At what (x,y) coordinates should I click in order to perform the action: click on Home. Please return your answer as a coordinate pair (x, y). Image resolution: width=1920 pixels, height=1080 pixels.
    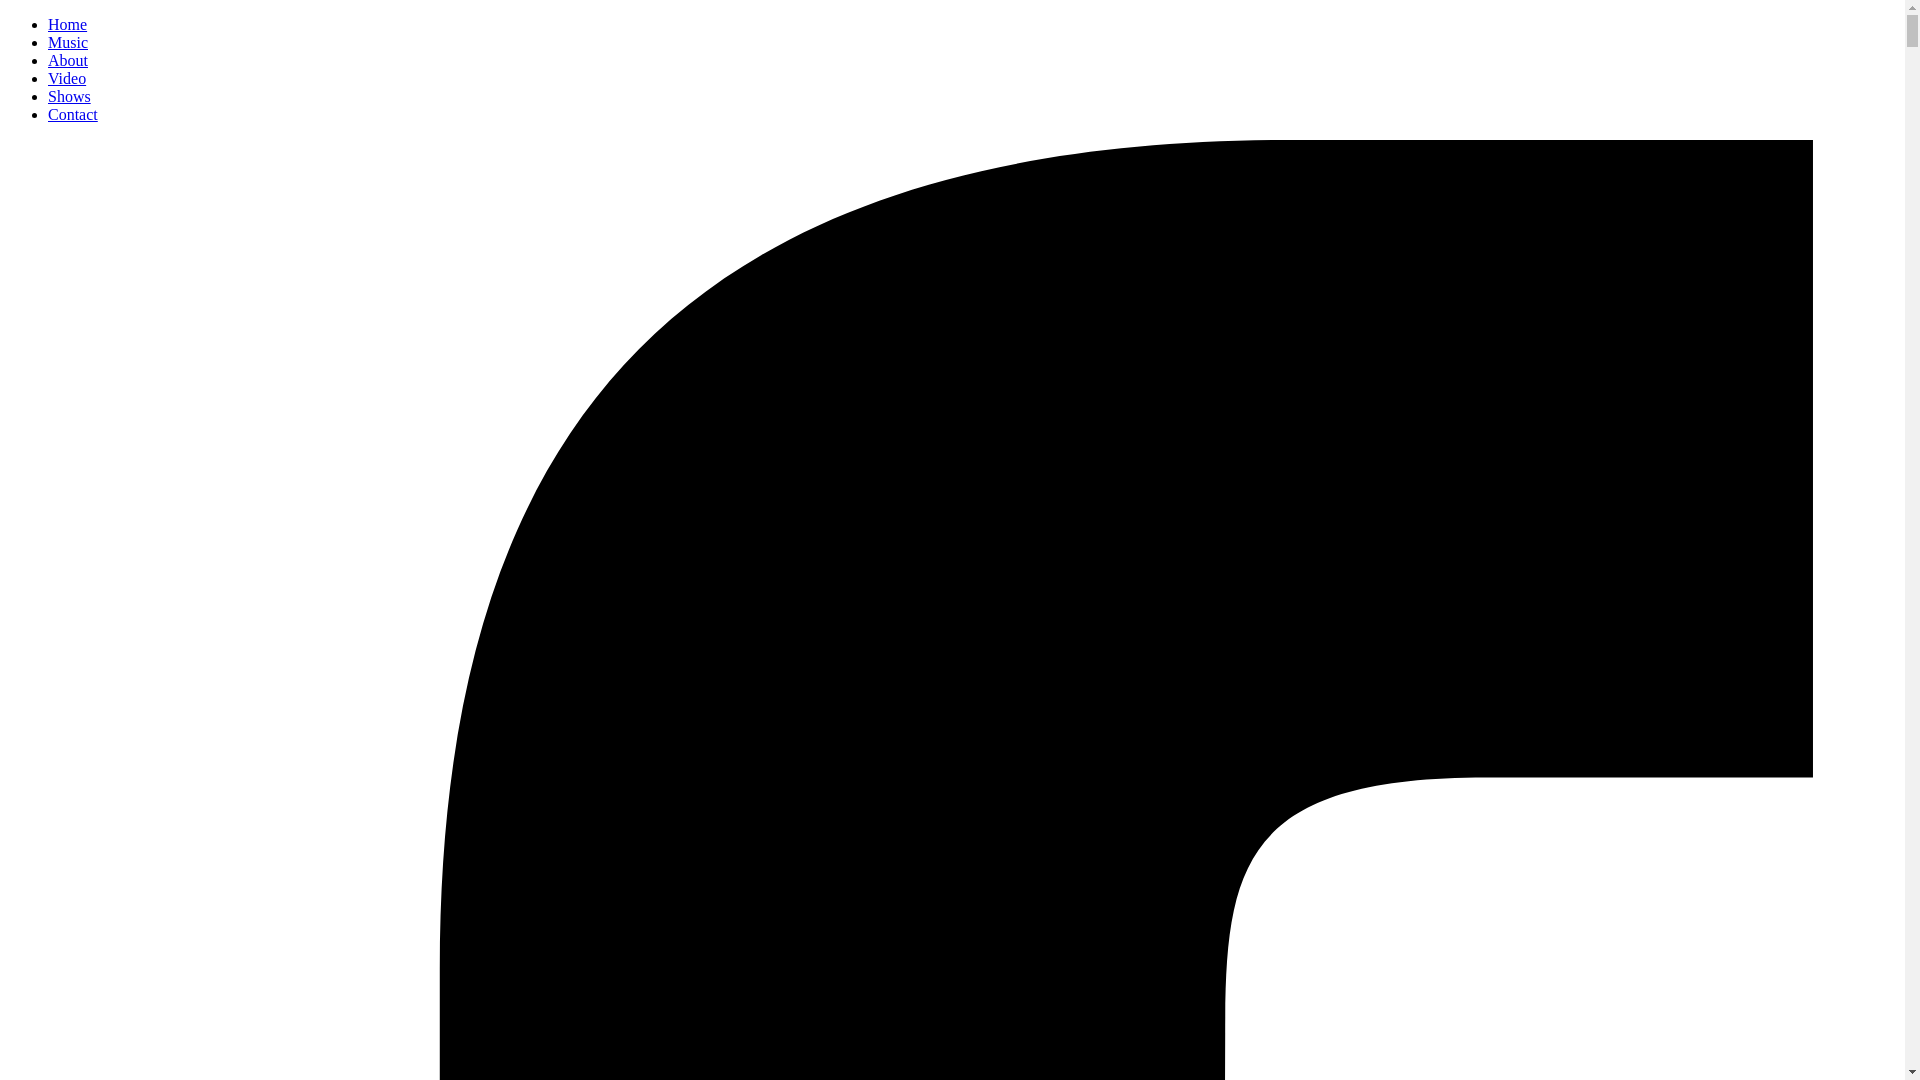
    Looking at the image, I should click on (68, 24).